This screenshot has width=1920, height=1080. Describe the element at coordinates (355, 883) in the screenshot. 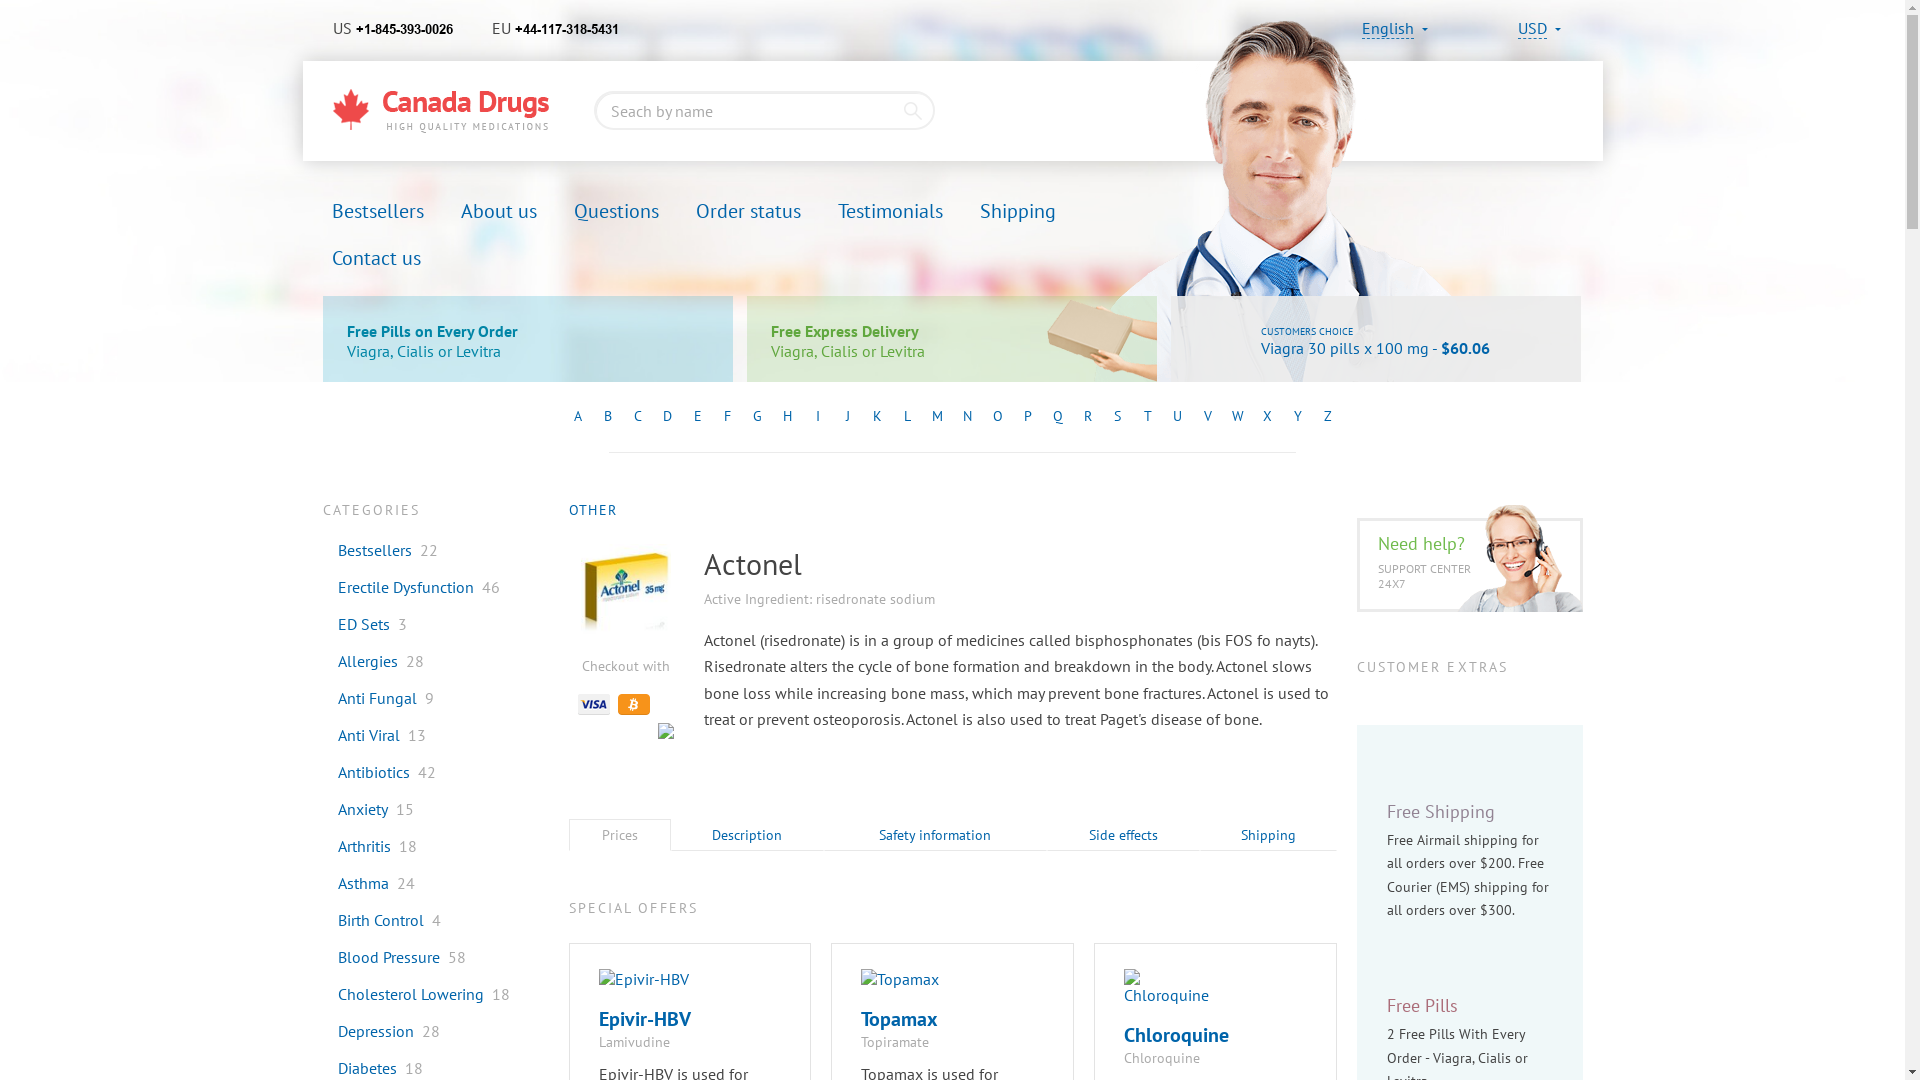

I see `Asthma` at that location.